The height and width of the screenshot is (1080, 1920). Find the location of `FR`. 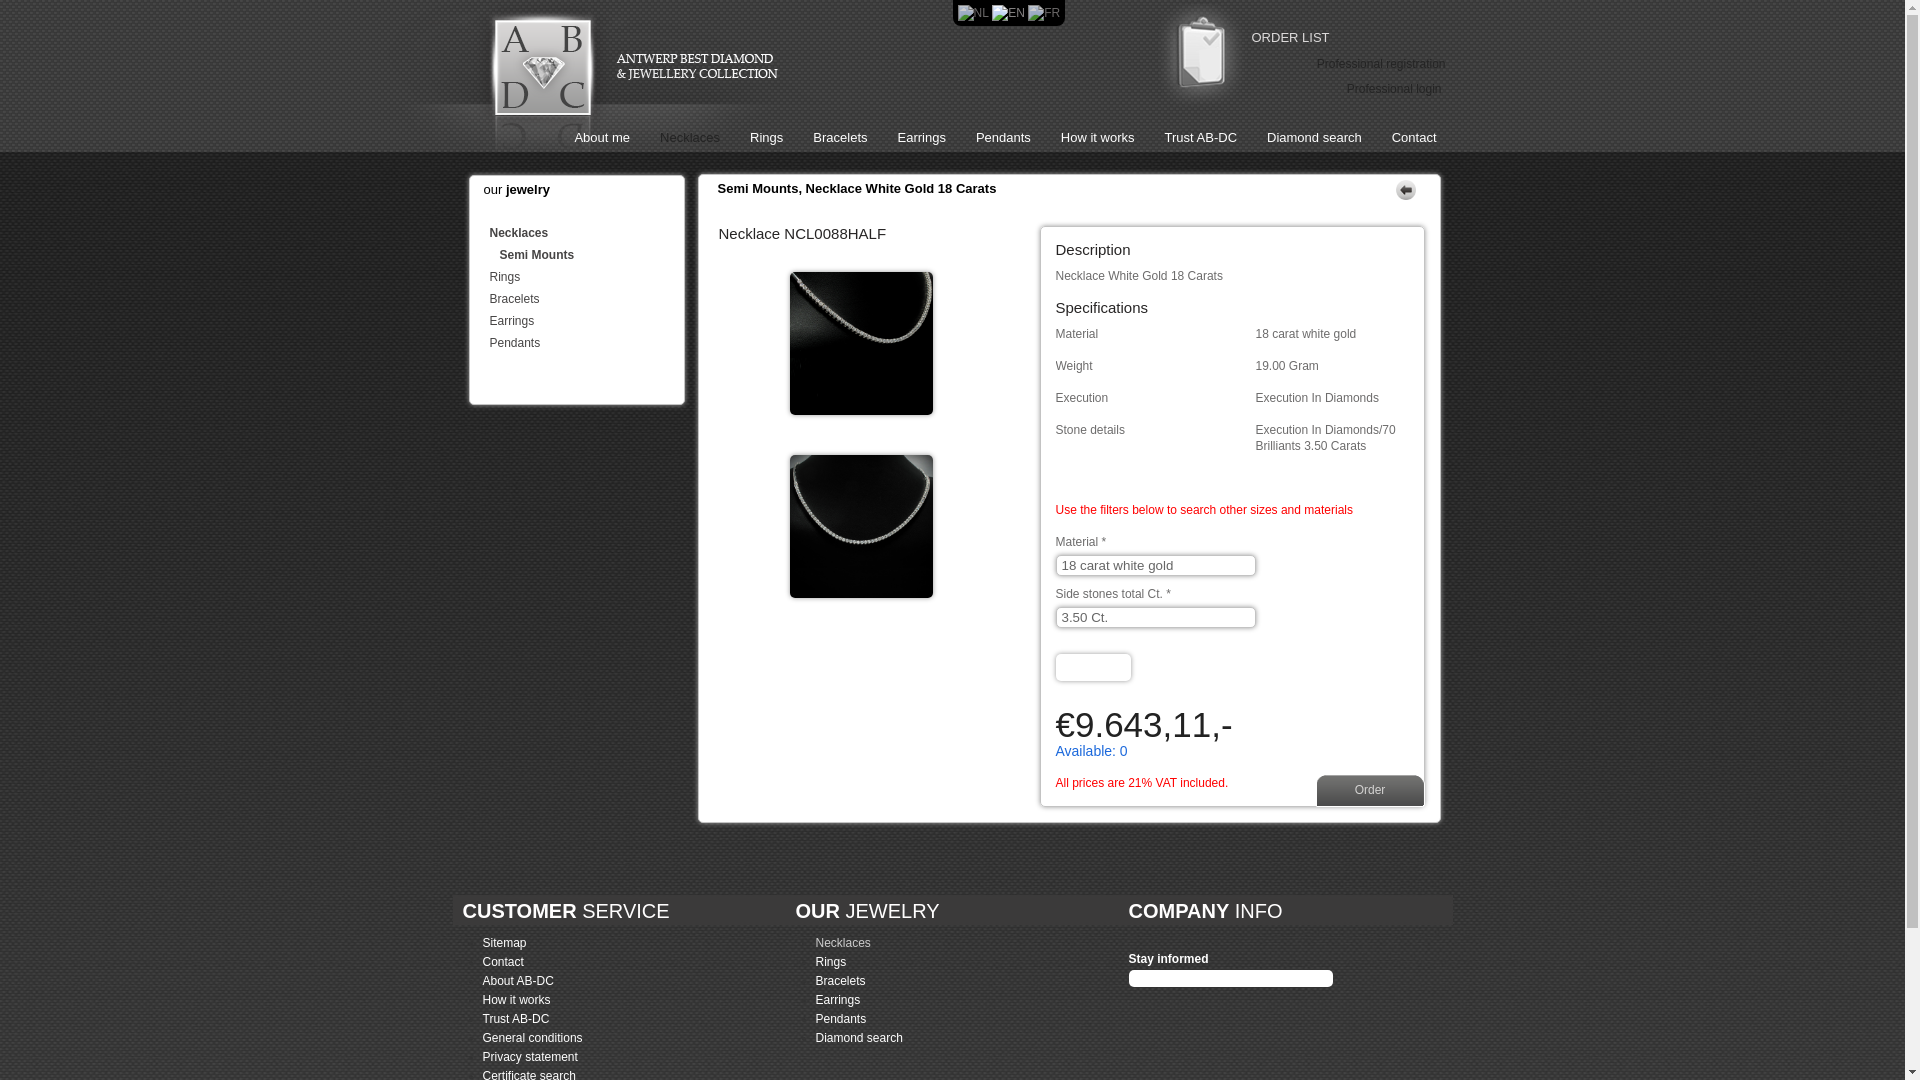

FR is located at coordinates (1044, 13).